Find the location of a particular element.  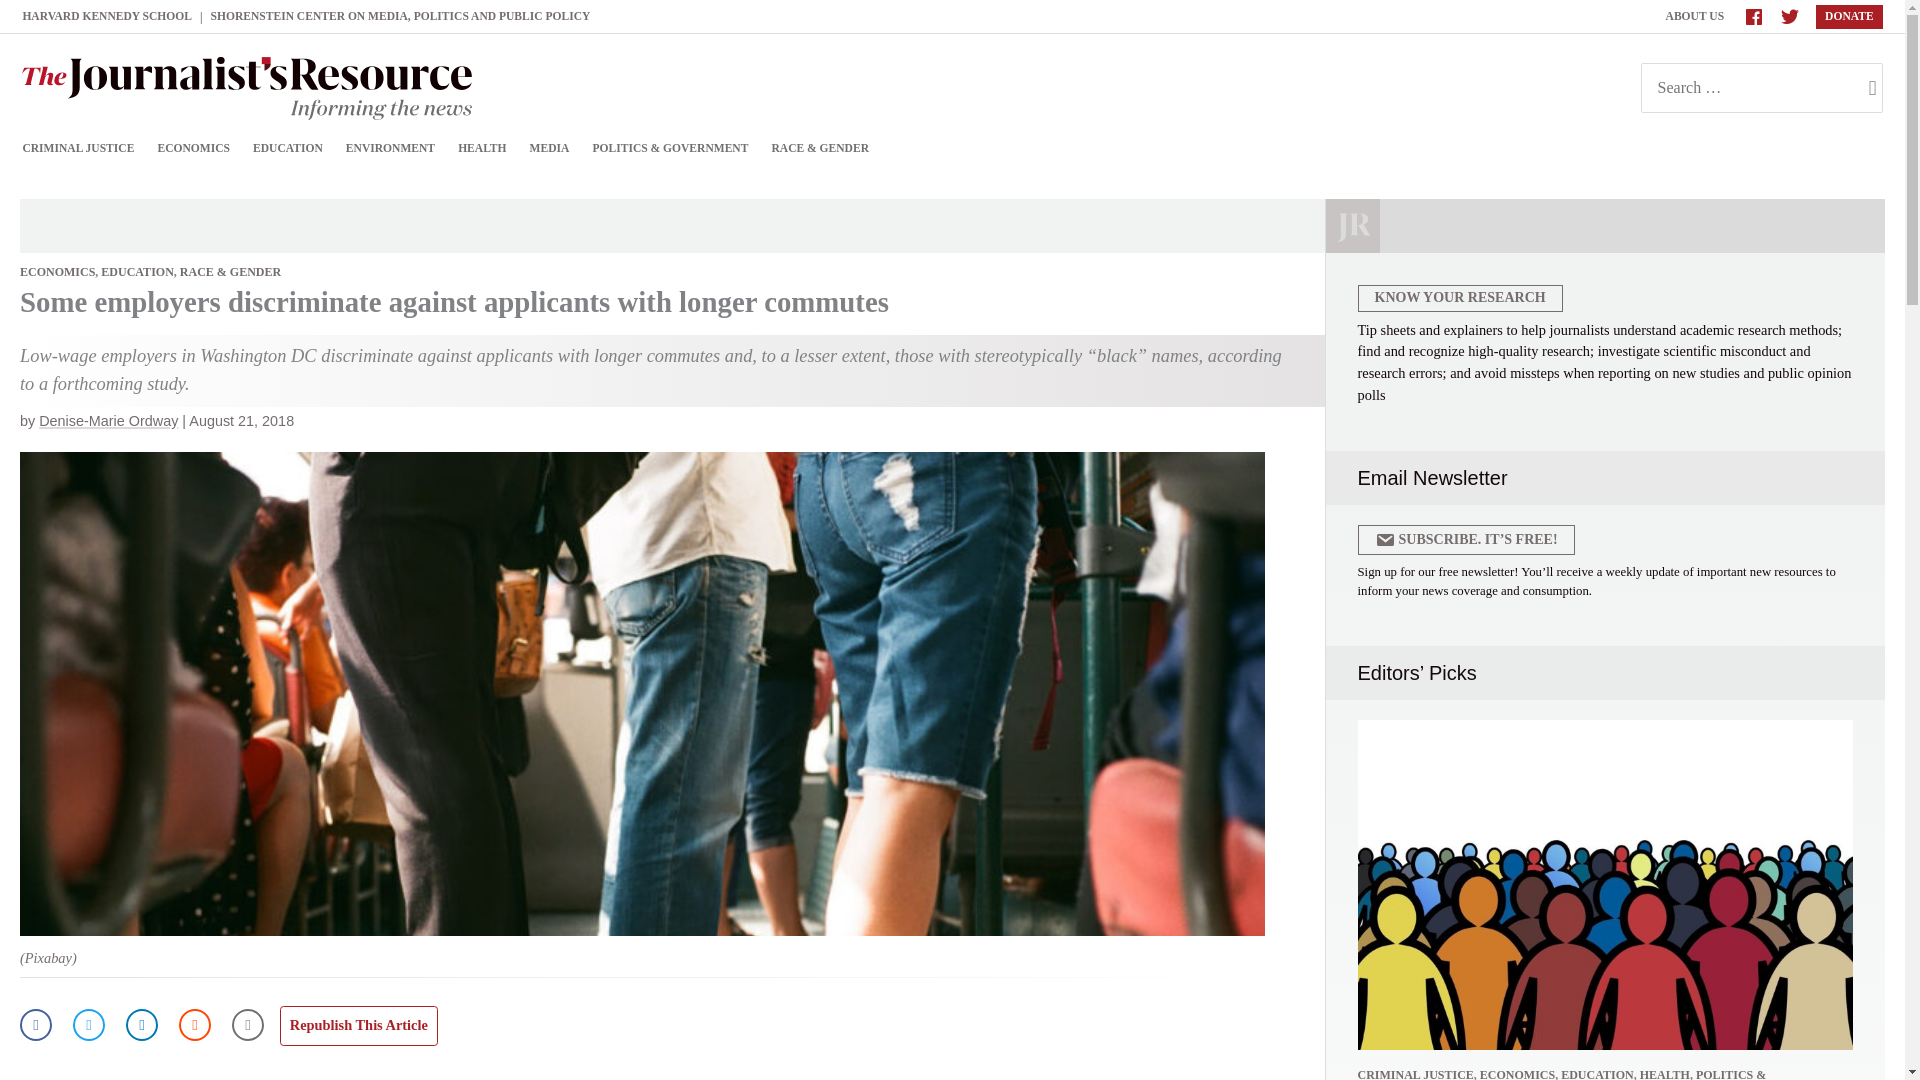

HARVARD KENNEDY SCHOOL is located at coordinates (106, 16).